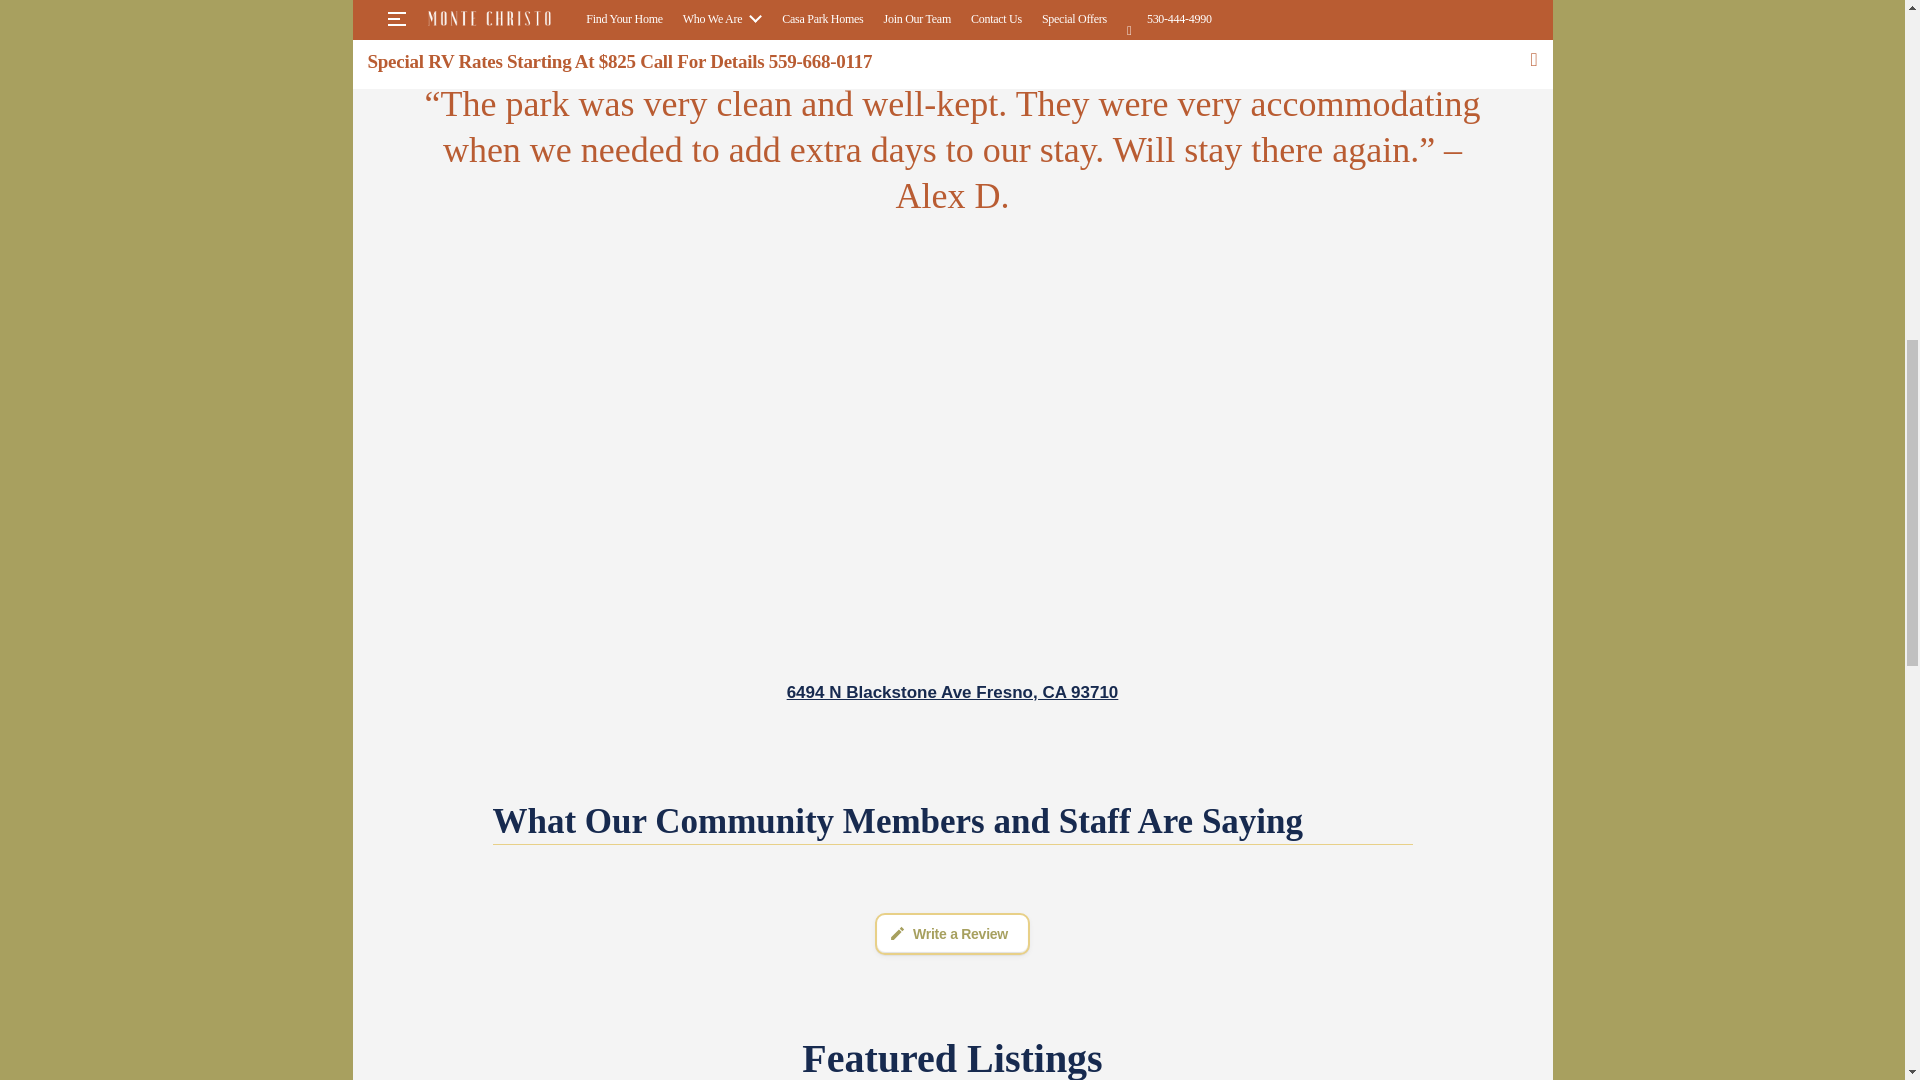 Image resolution: width=1920 pixels, height=1080 pixels. What do you see at coordinates (953, 692) in the screenshot?
I see `6494 N Blackstone Ave Fresno, CA 93710` at bounding box center [953, 692].